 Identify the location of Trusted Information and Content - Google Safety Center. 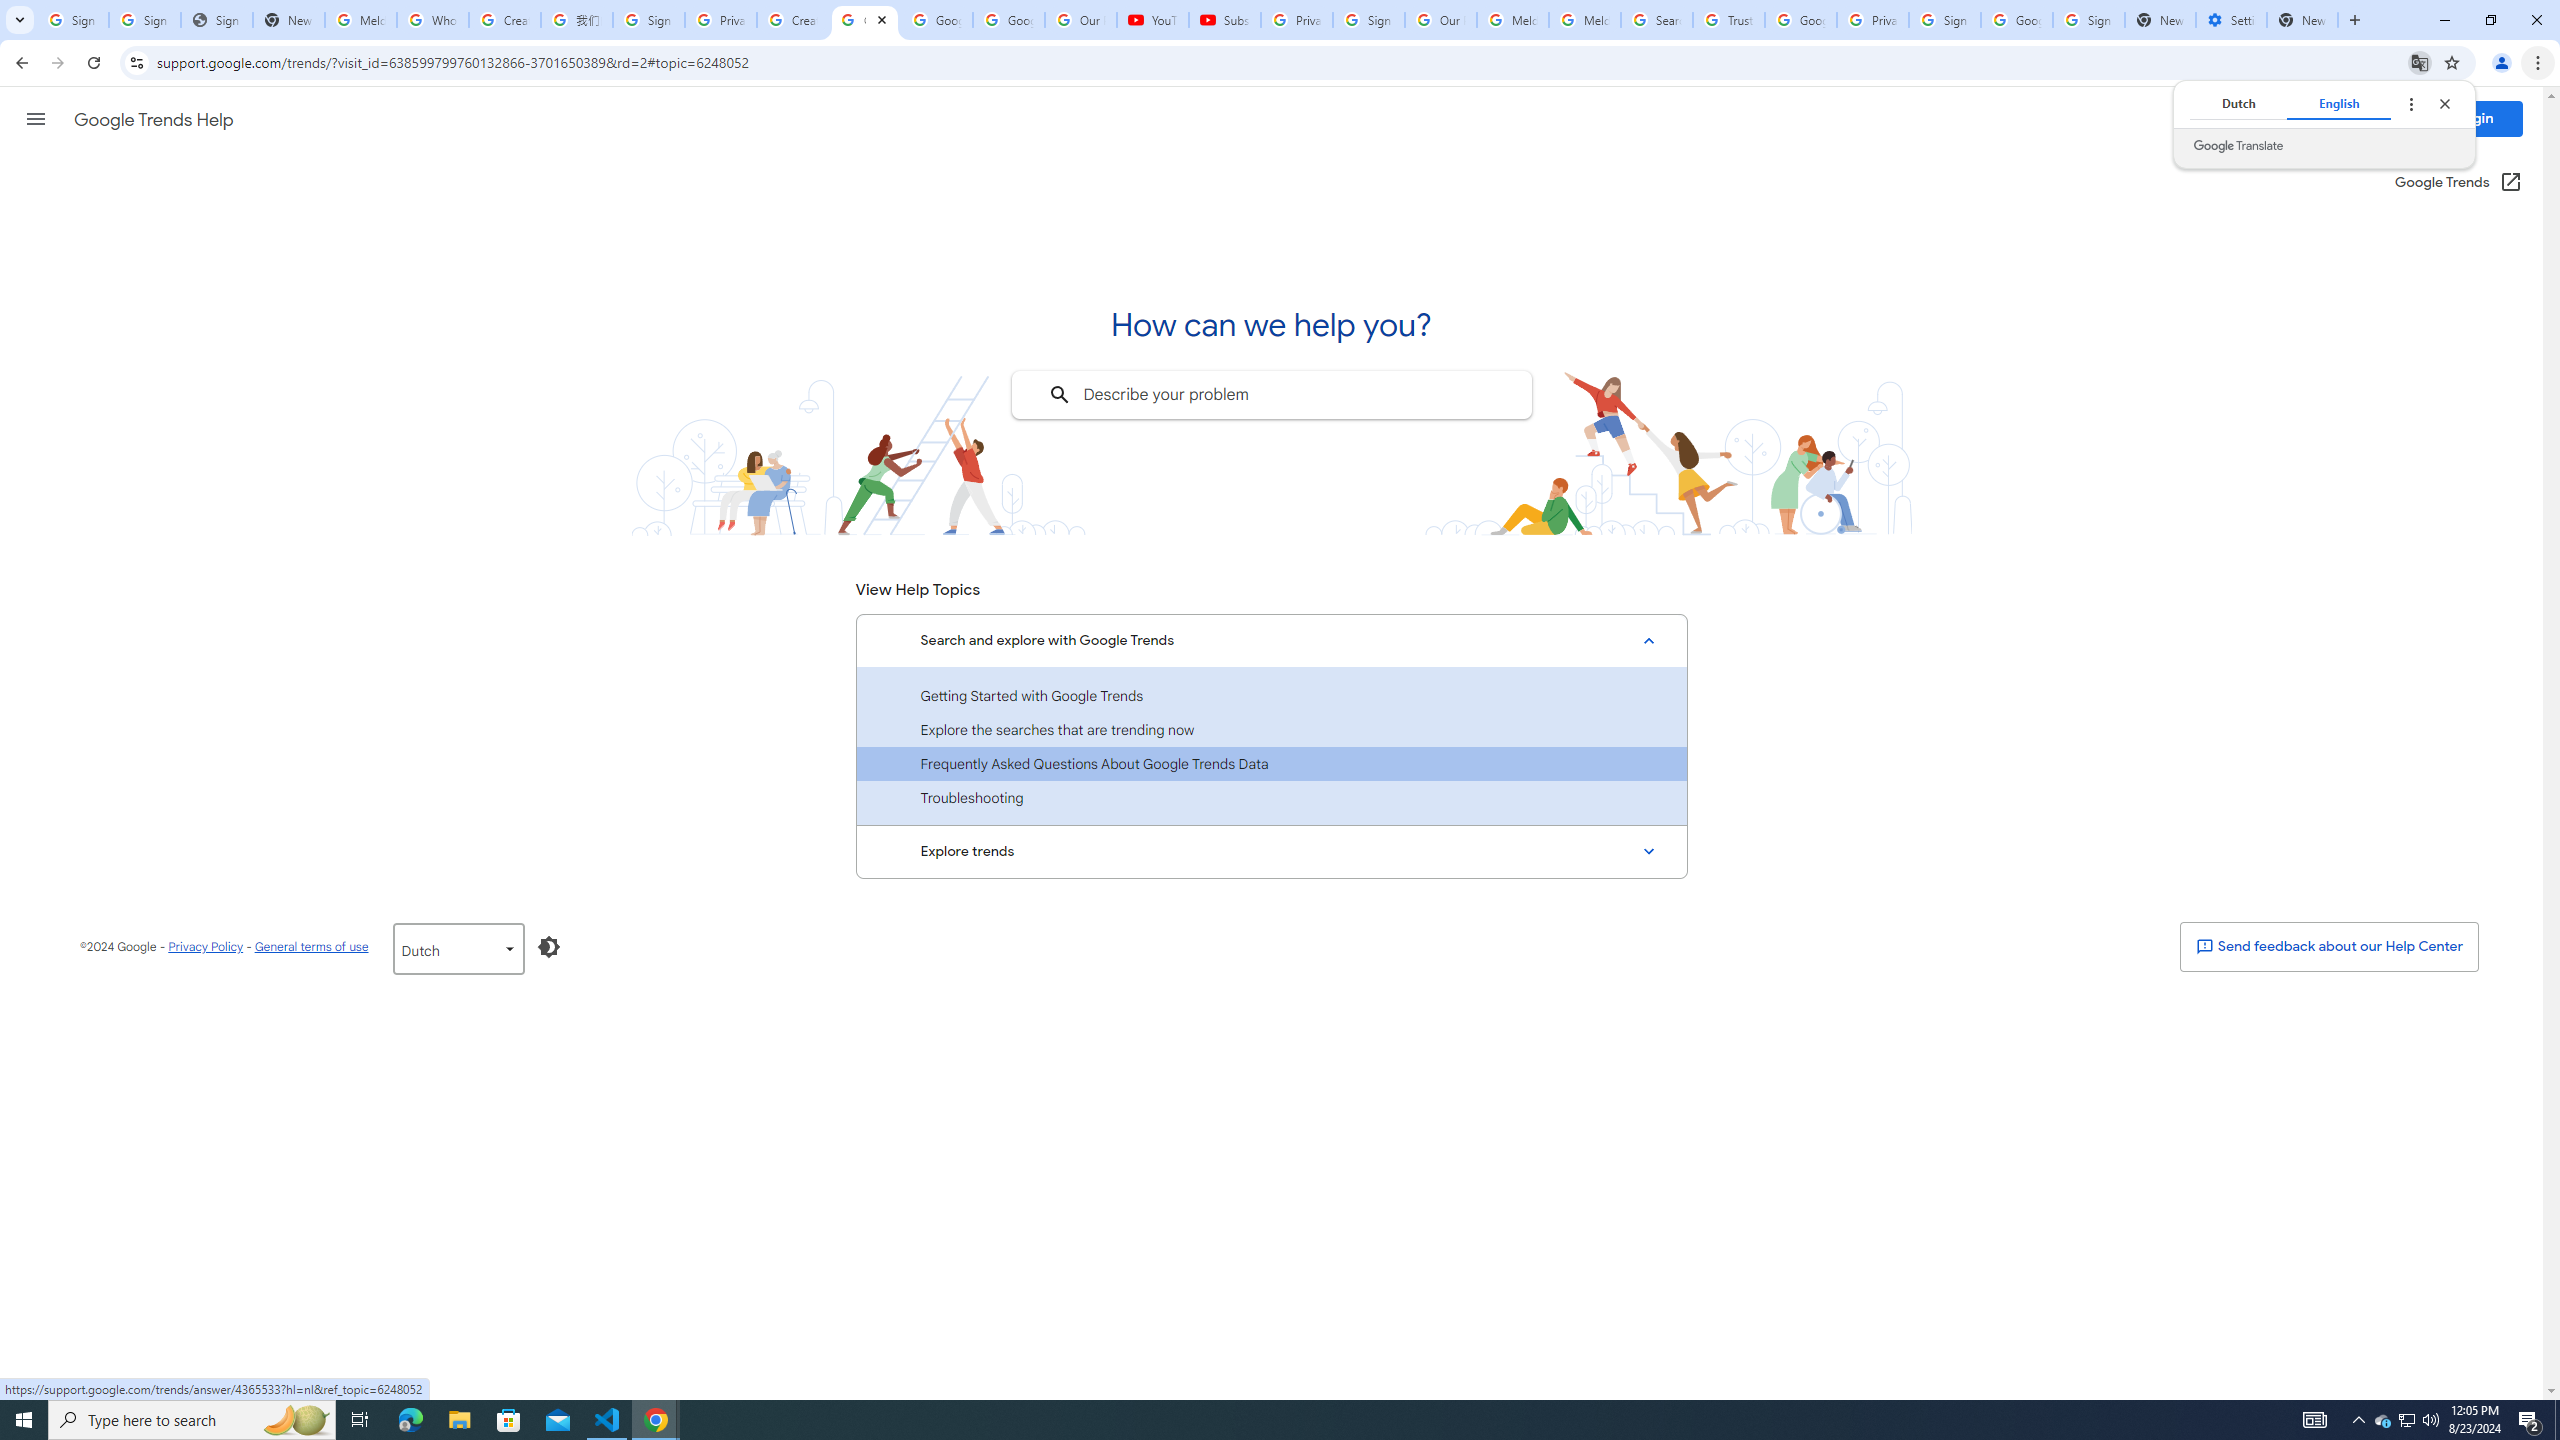
(1729, 20).